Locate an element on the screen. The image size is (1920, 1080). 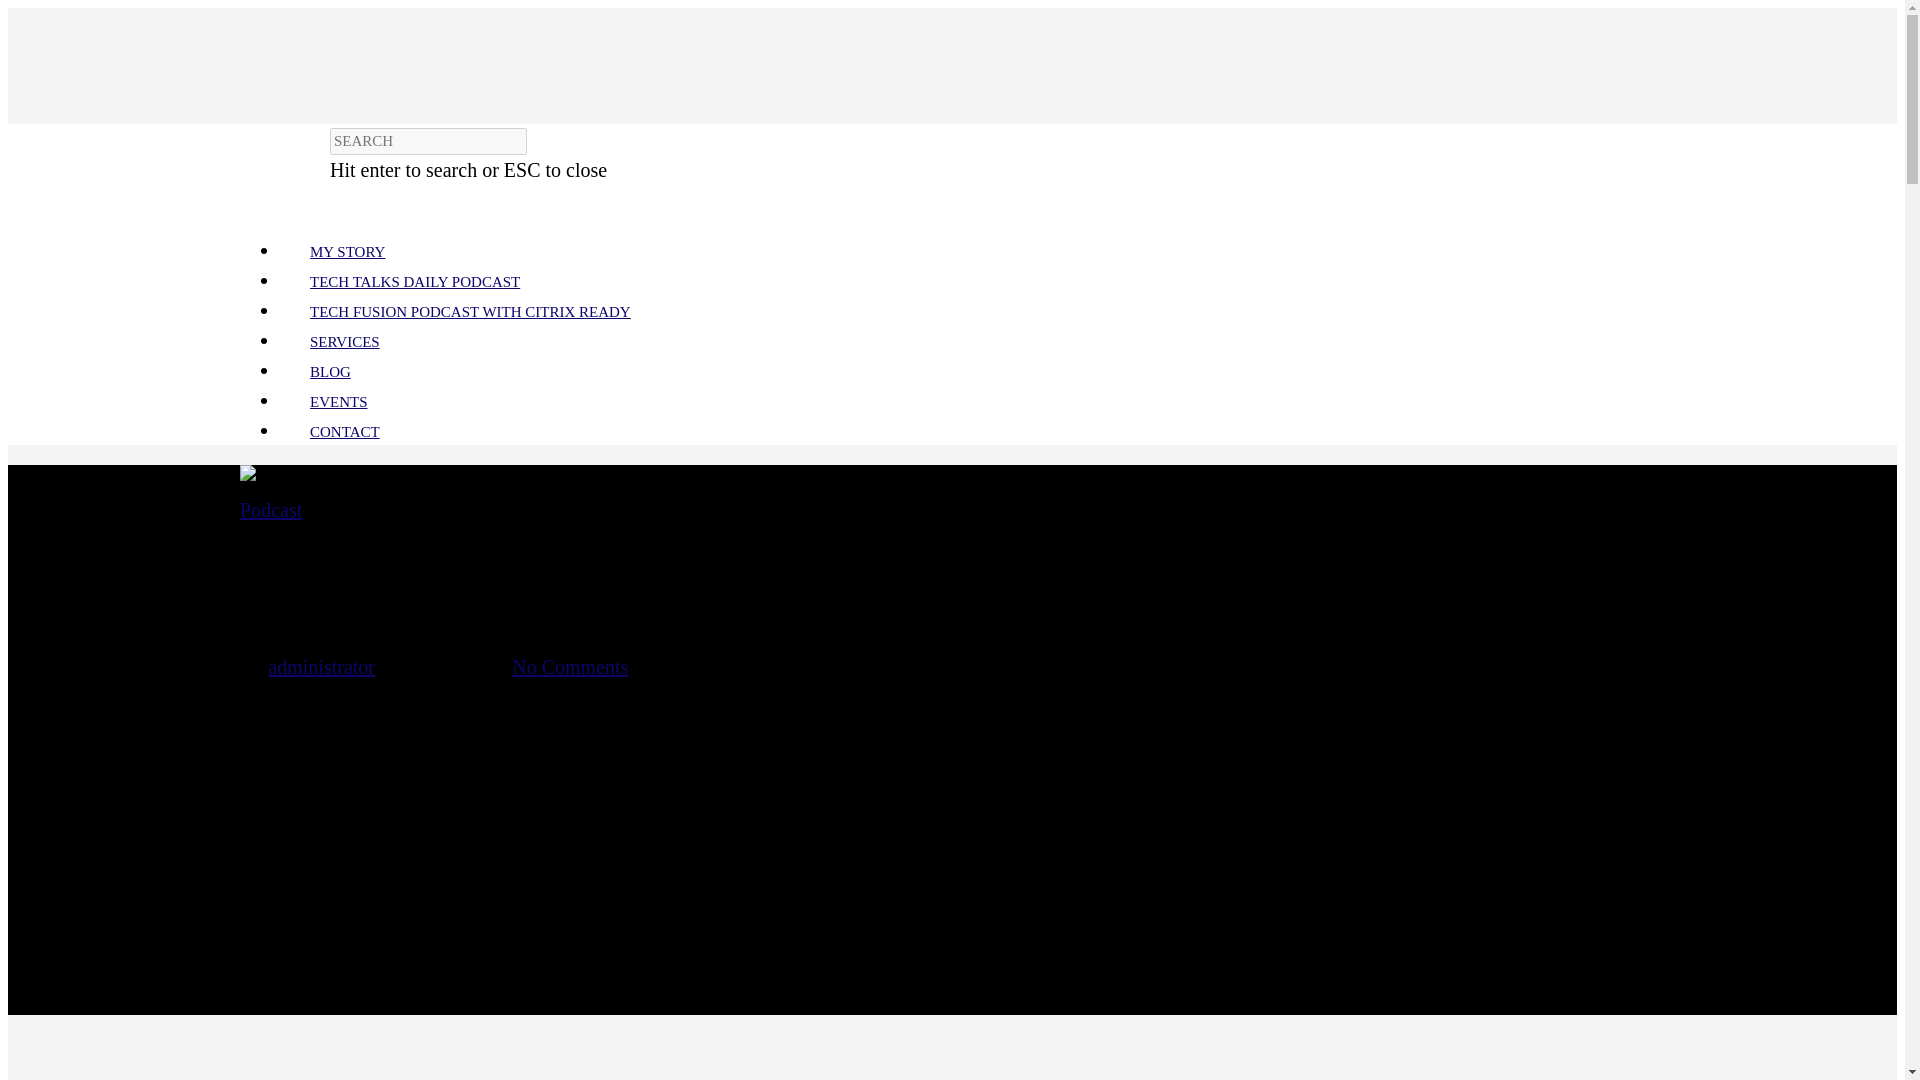
TECH FUSION PODCAST WITH CITRIX READY is located at coordinates (470, 311).